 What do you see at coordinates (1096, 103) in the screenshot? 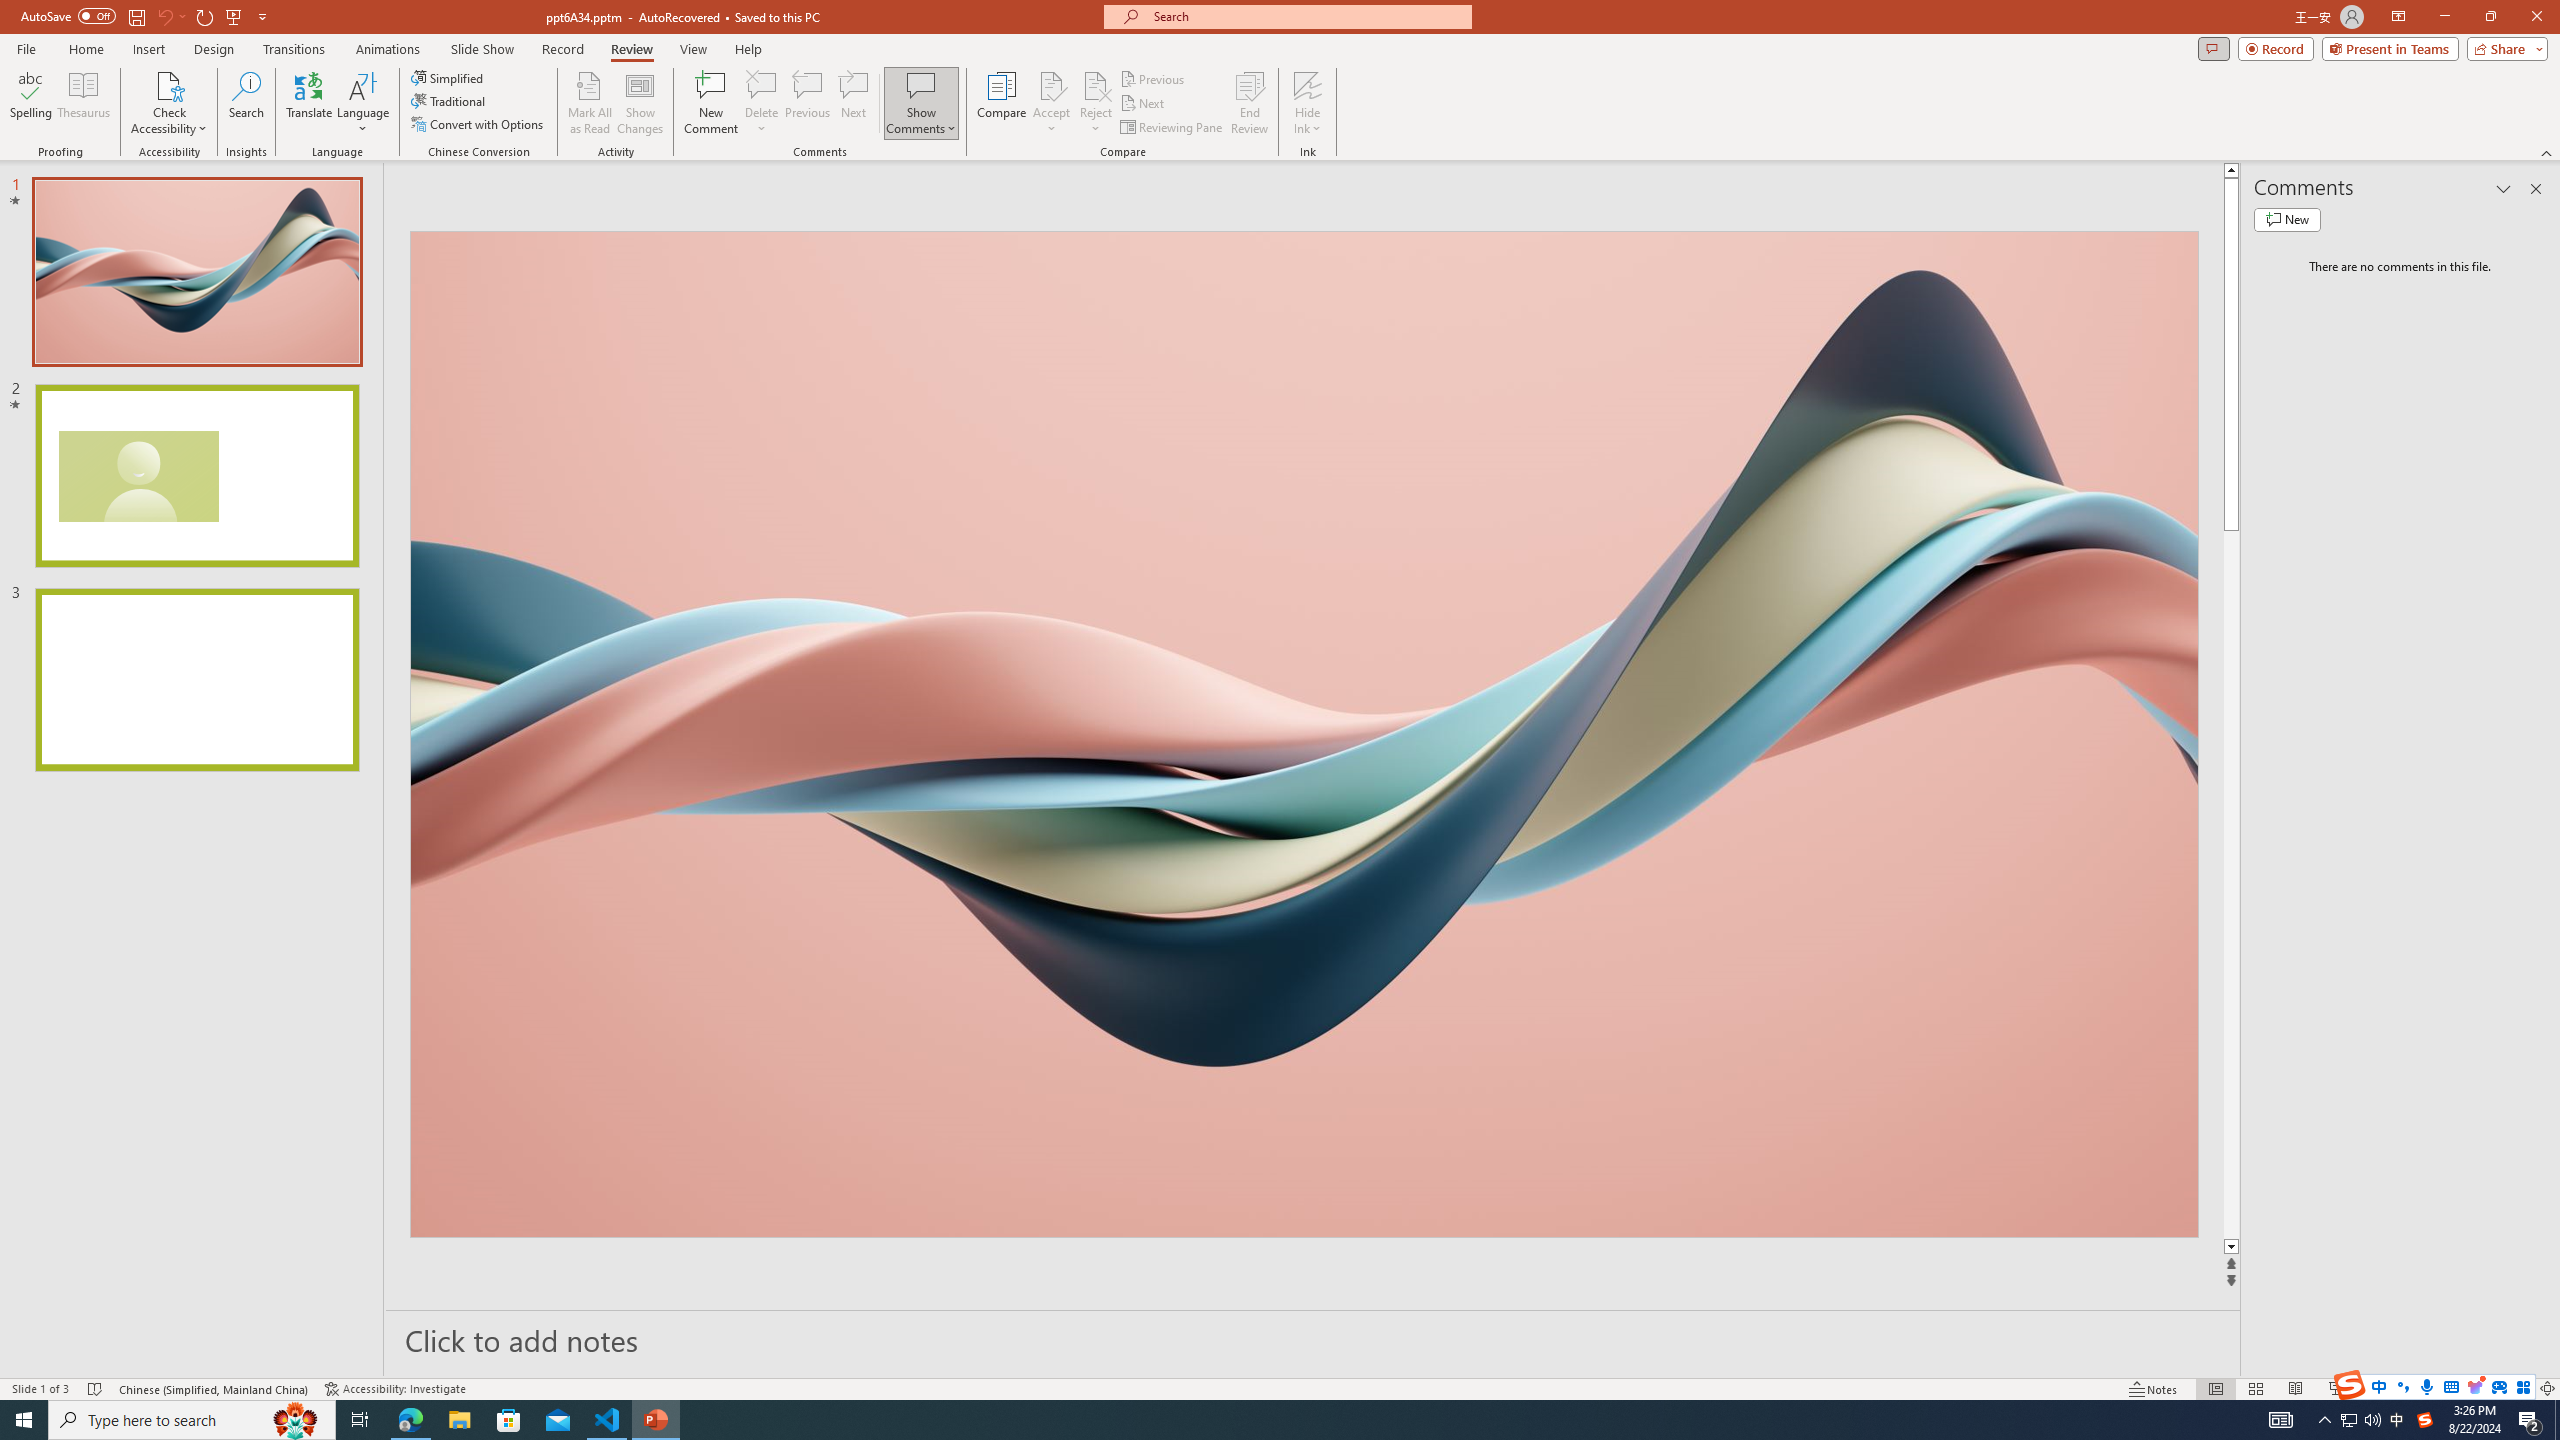
I see `Reject` at bounding box center [1096, 103].